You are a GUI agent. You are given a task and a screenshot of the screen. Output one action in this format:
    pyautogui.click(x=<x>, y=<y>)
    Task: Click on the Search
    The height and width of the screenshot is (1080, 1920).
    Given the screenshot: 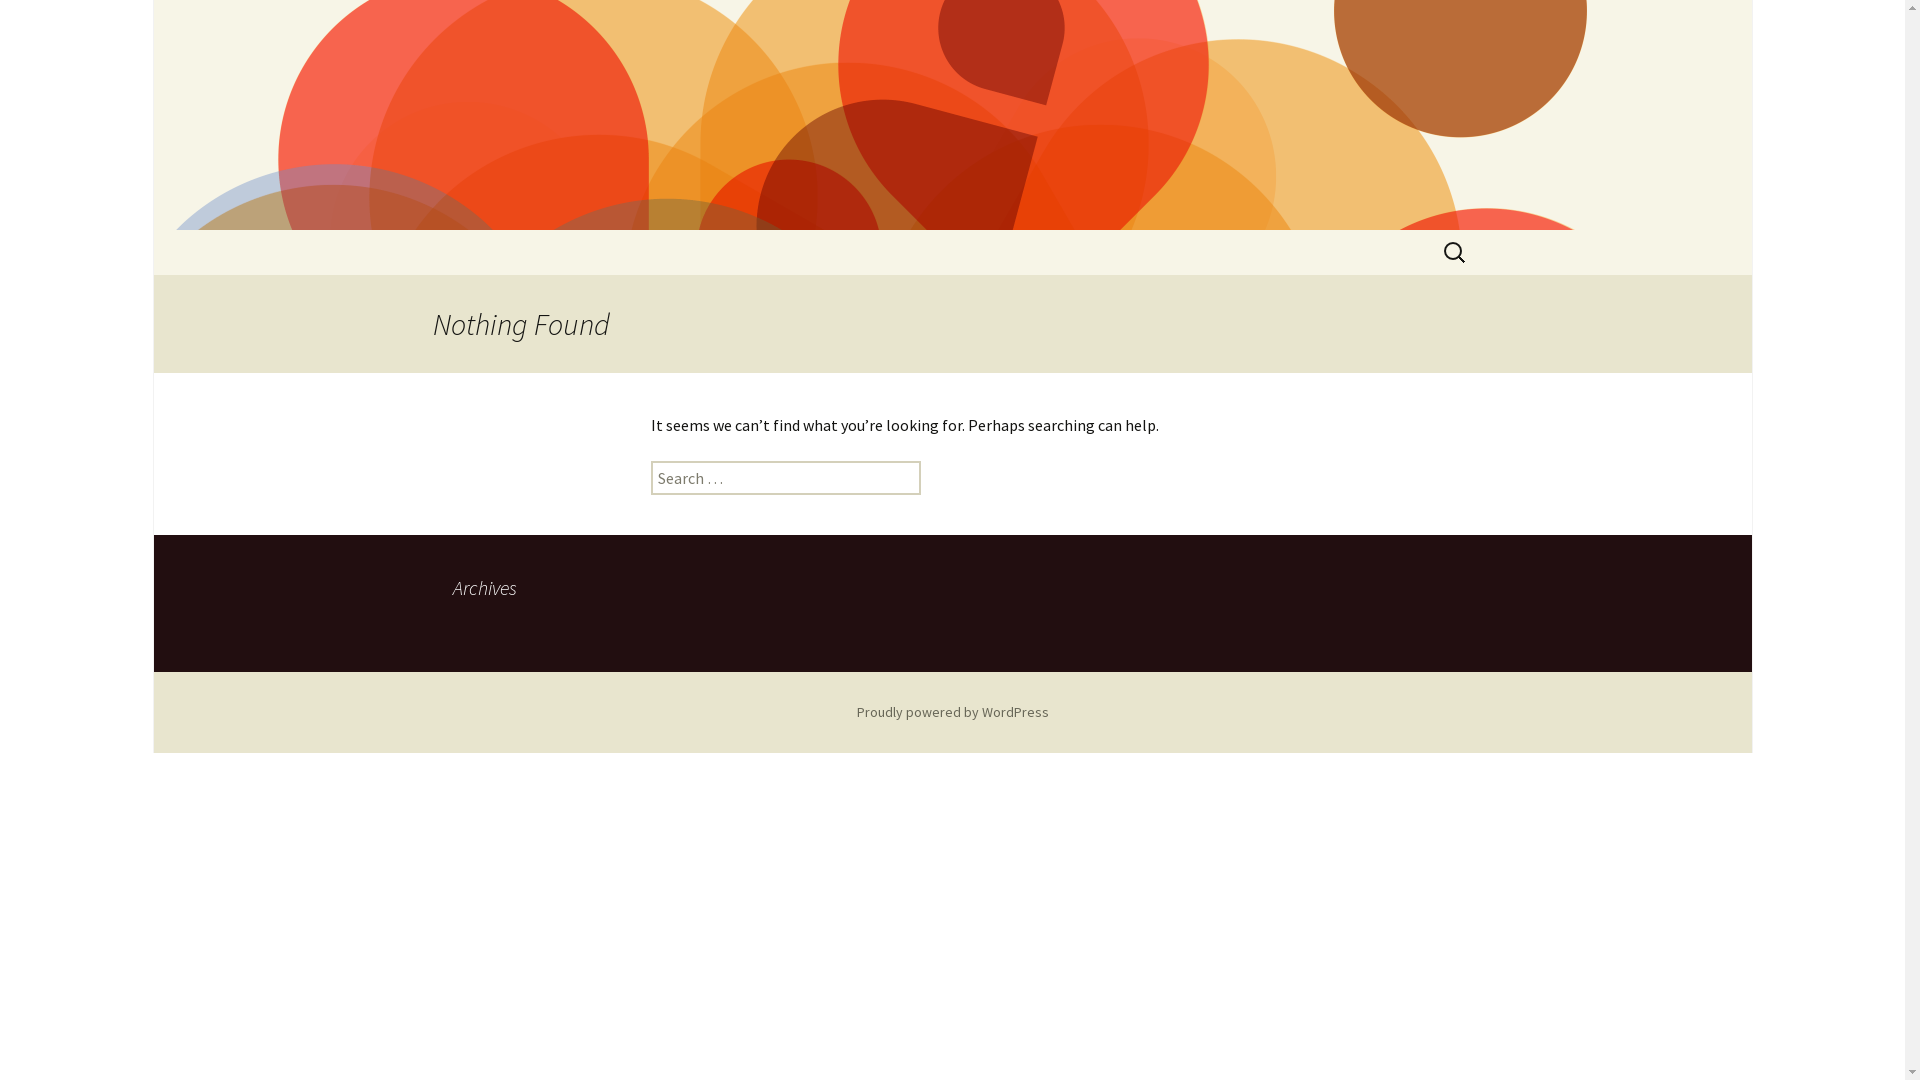 What is the action you would take?
    pyautogui.click(x=24, y=22)
    